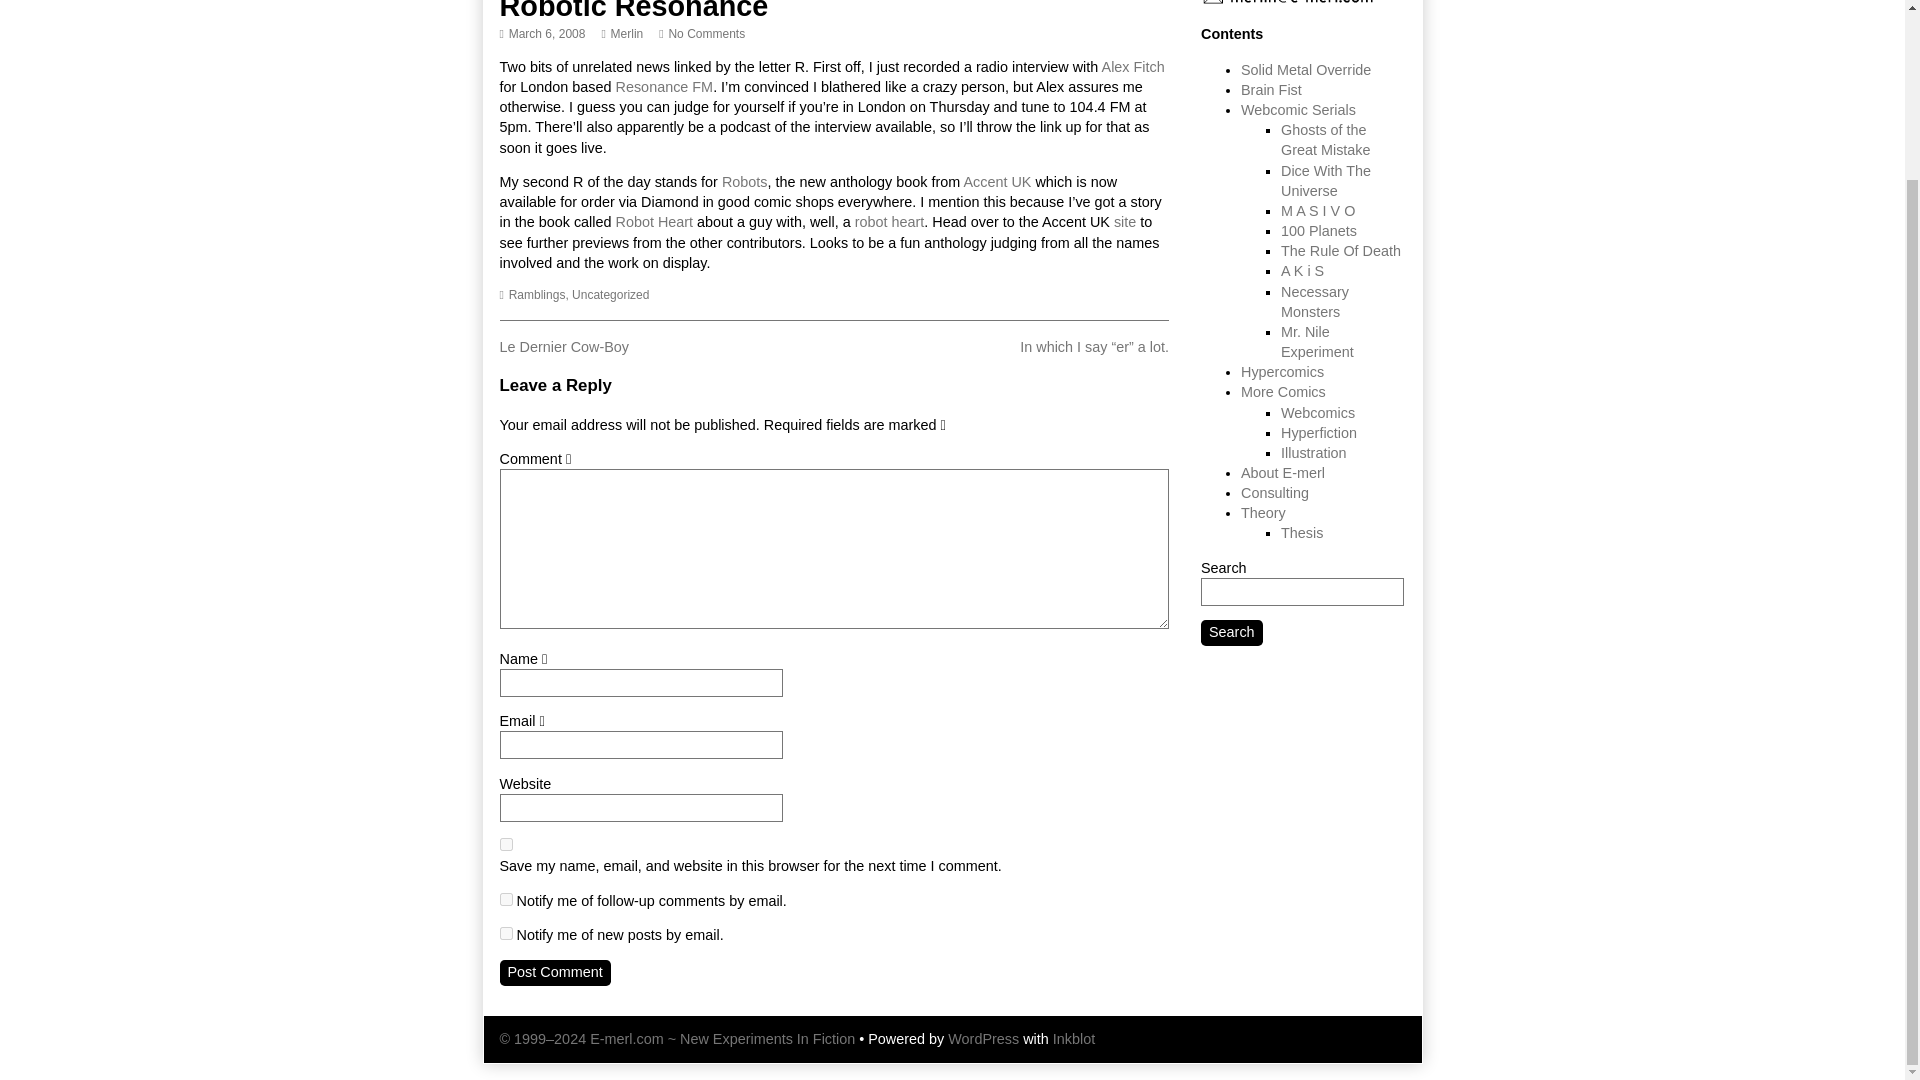  Describe the element at coordinates (890, 222) in the screenshot. I see `subscribe` at that location.